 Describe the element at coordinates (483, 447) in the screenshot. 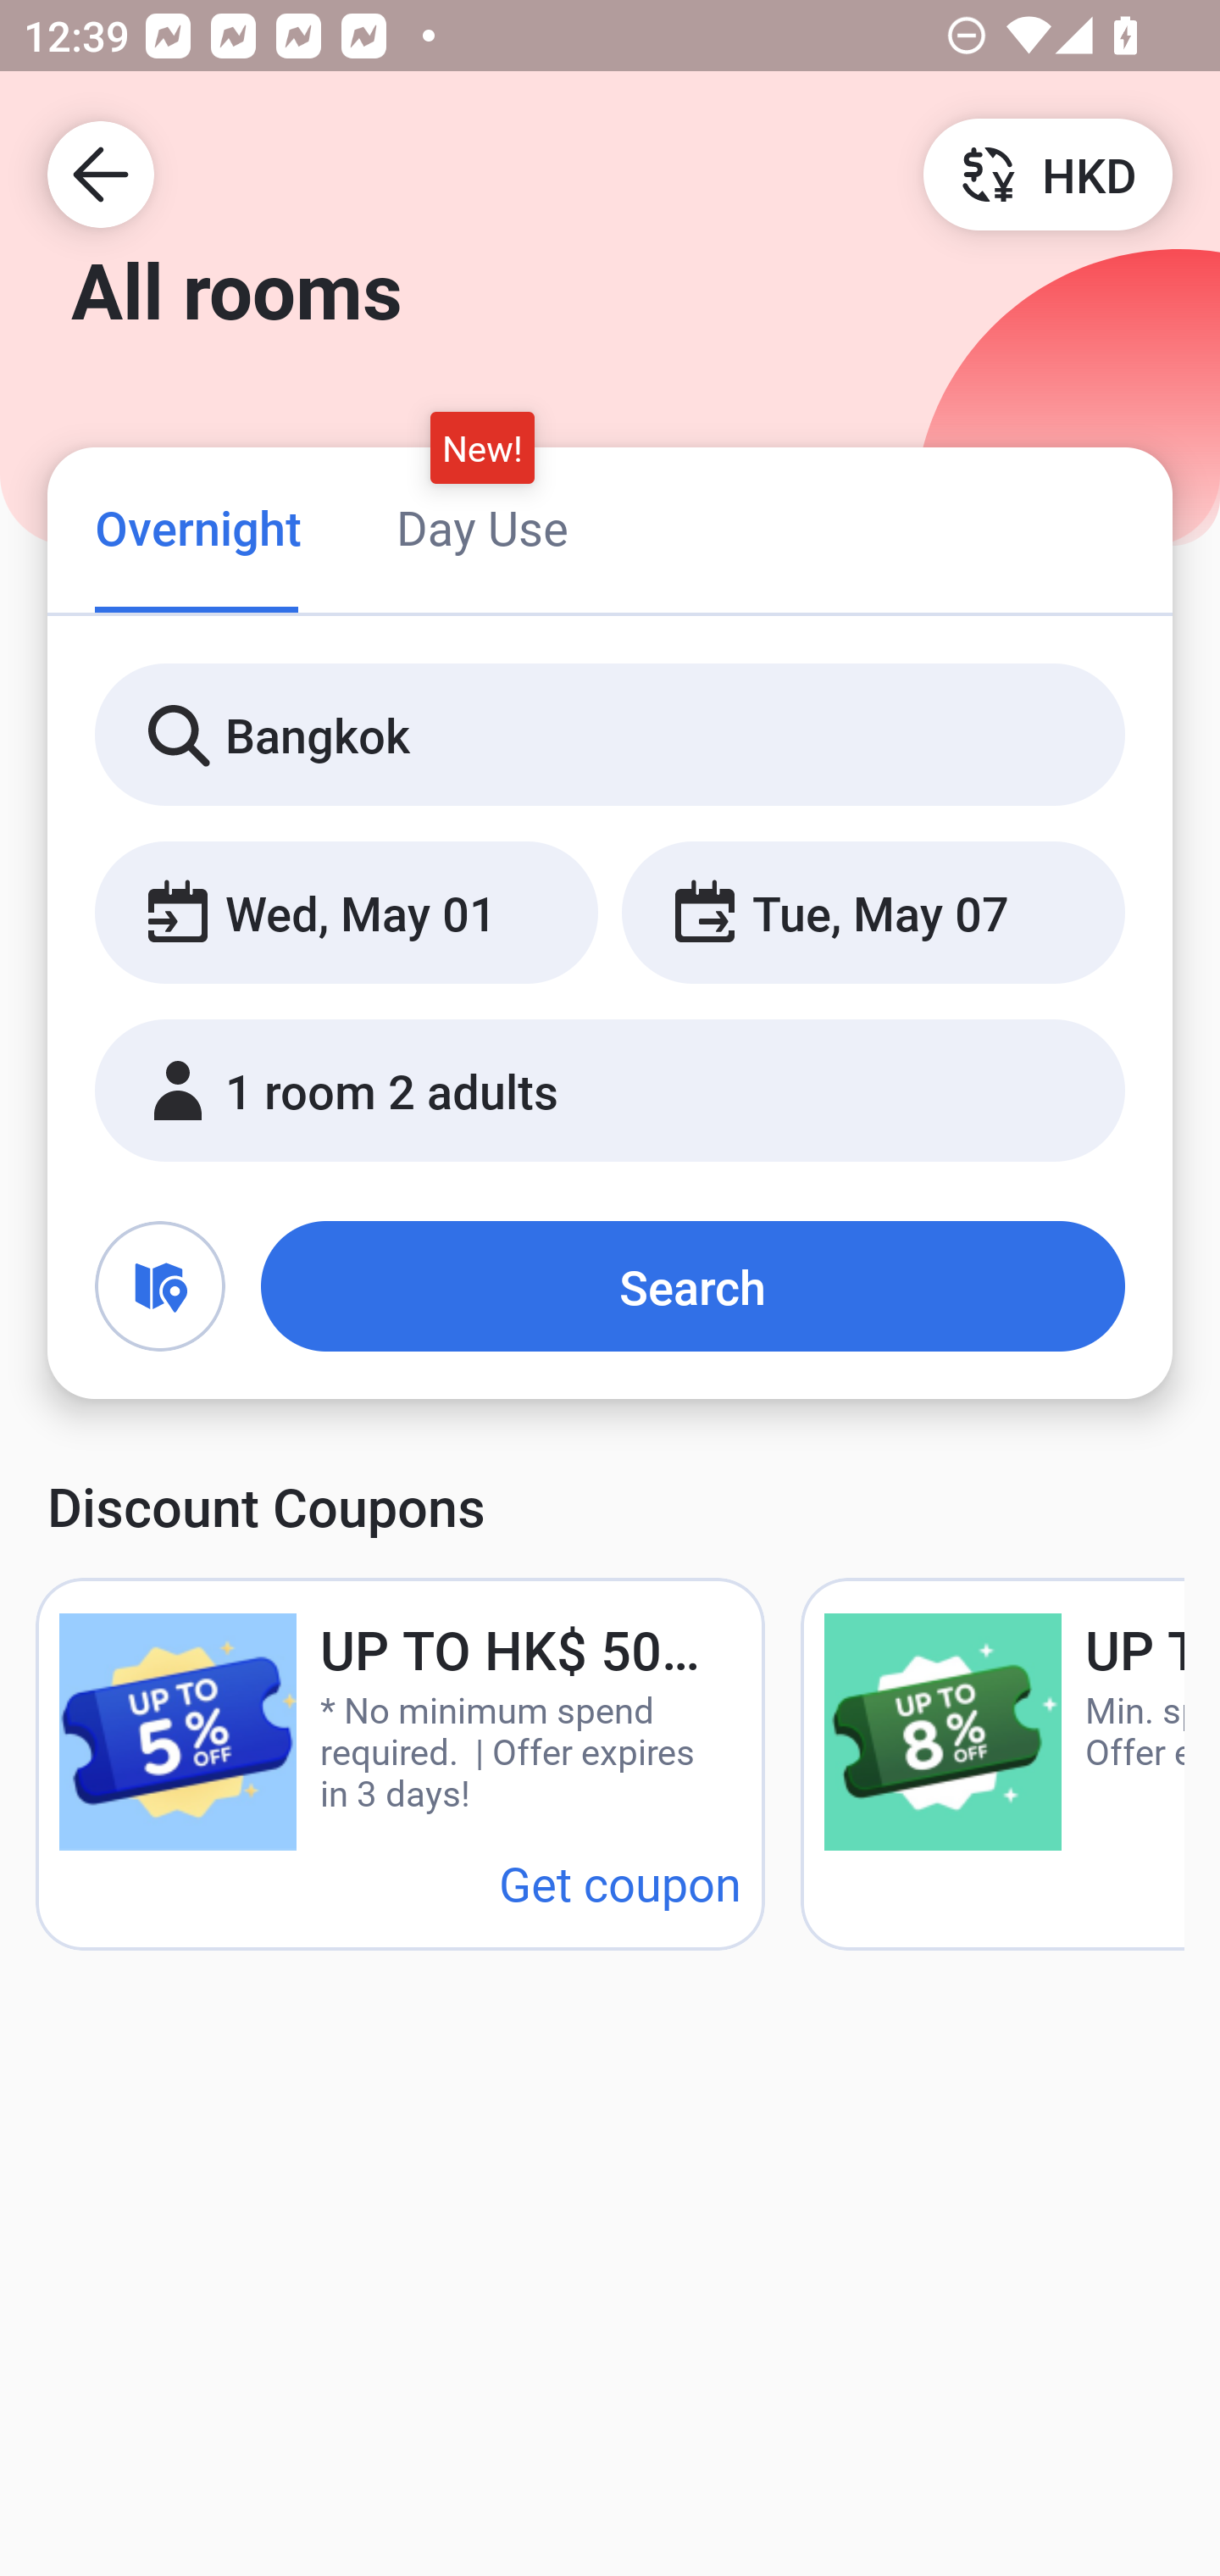

I see `New!` at that location.